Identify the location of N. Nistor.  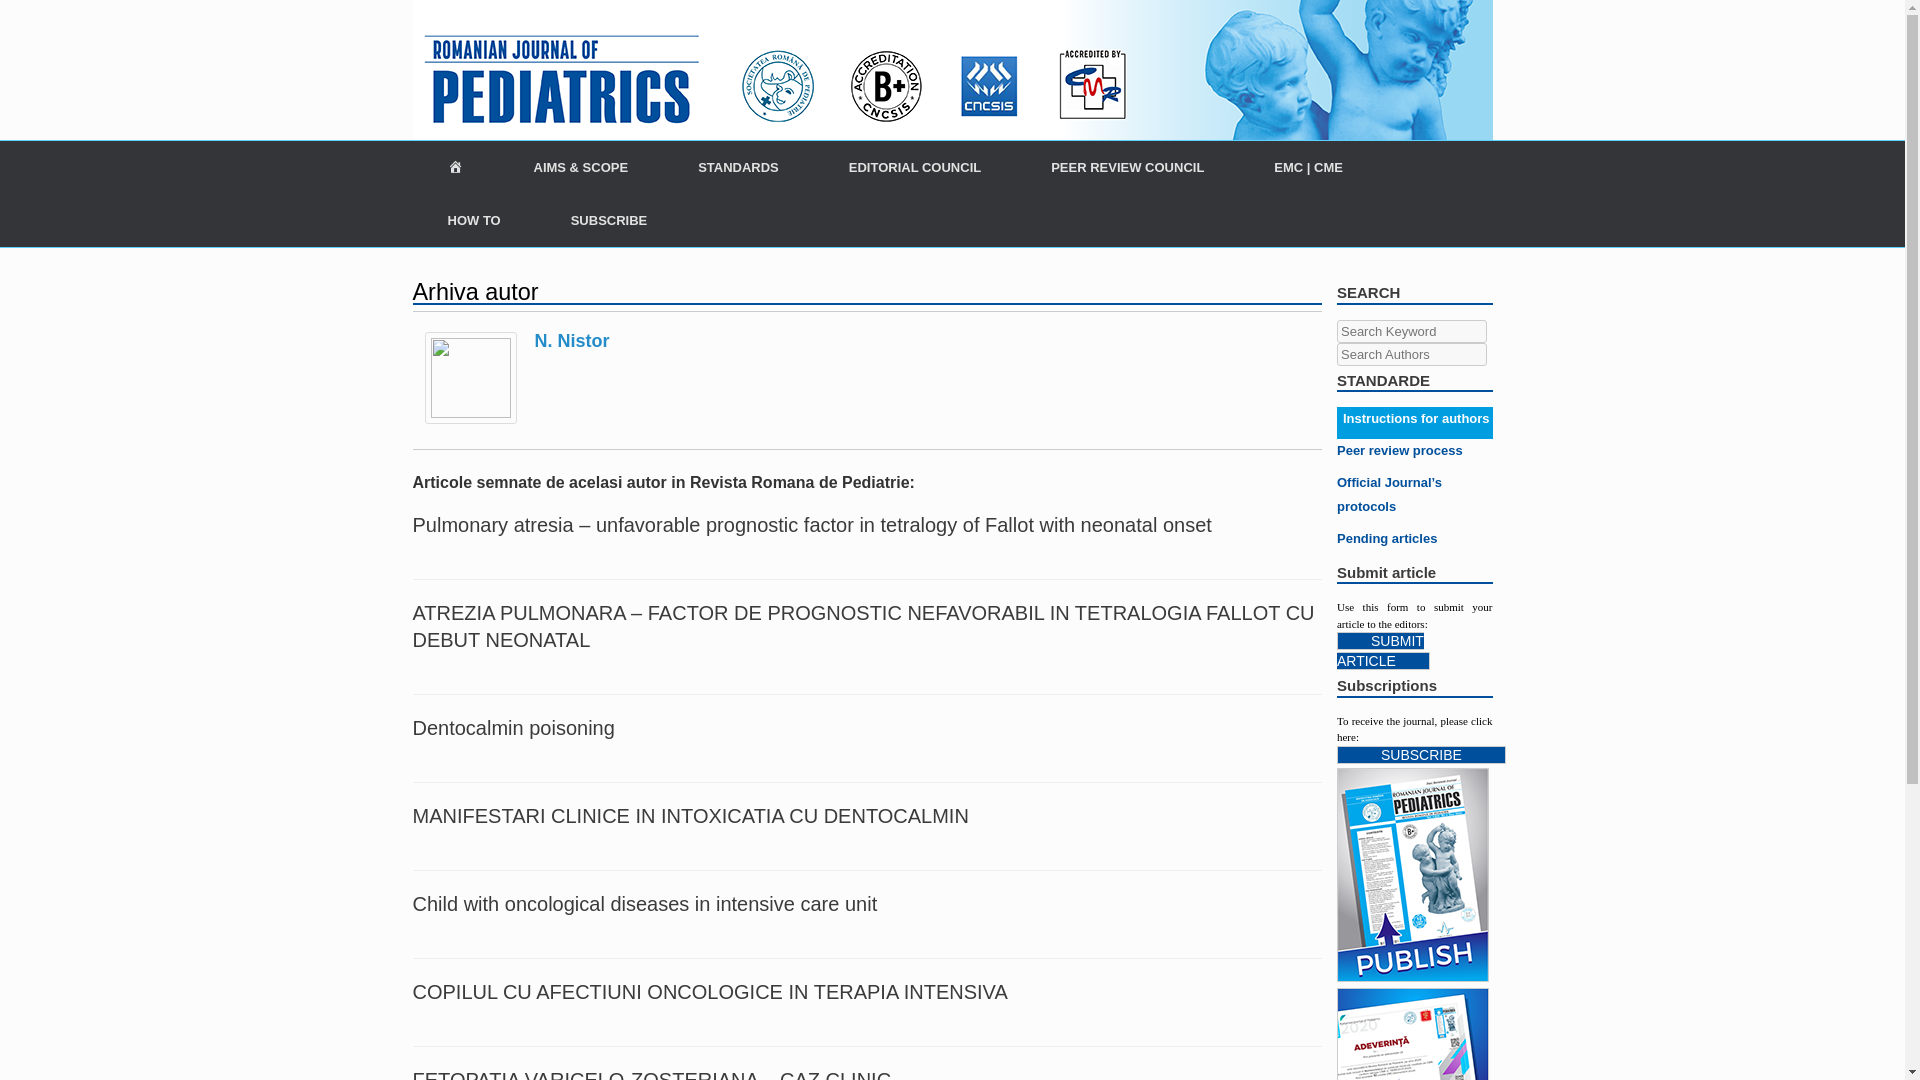
(570, 340).